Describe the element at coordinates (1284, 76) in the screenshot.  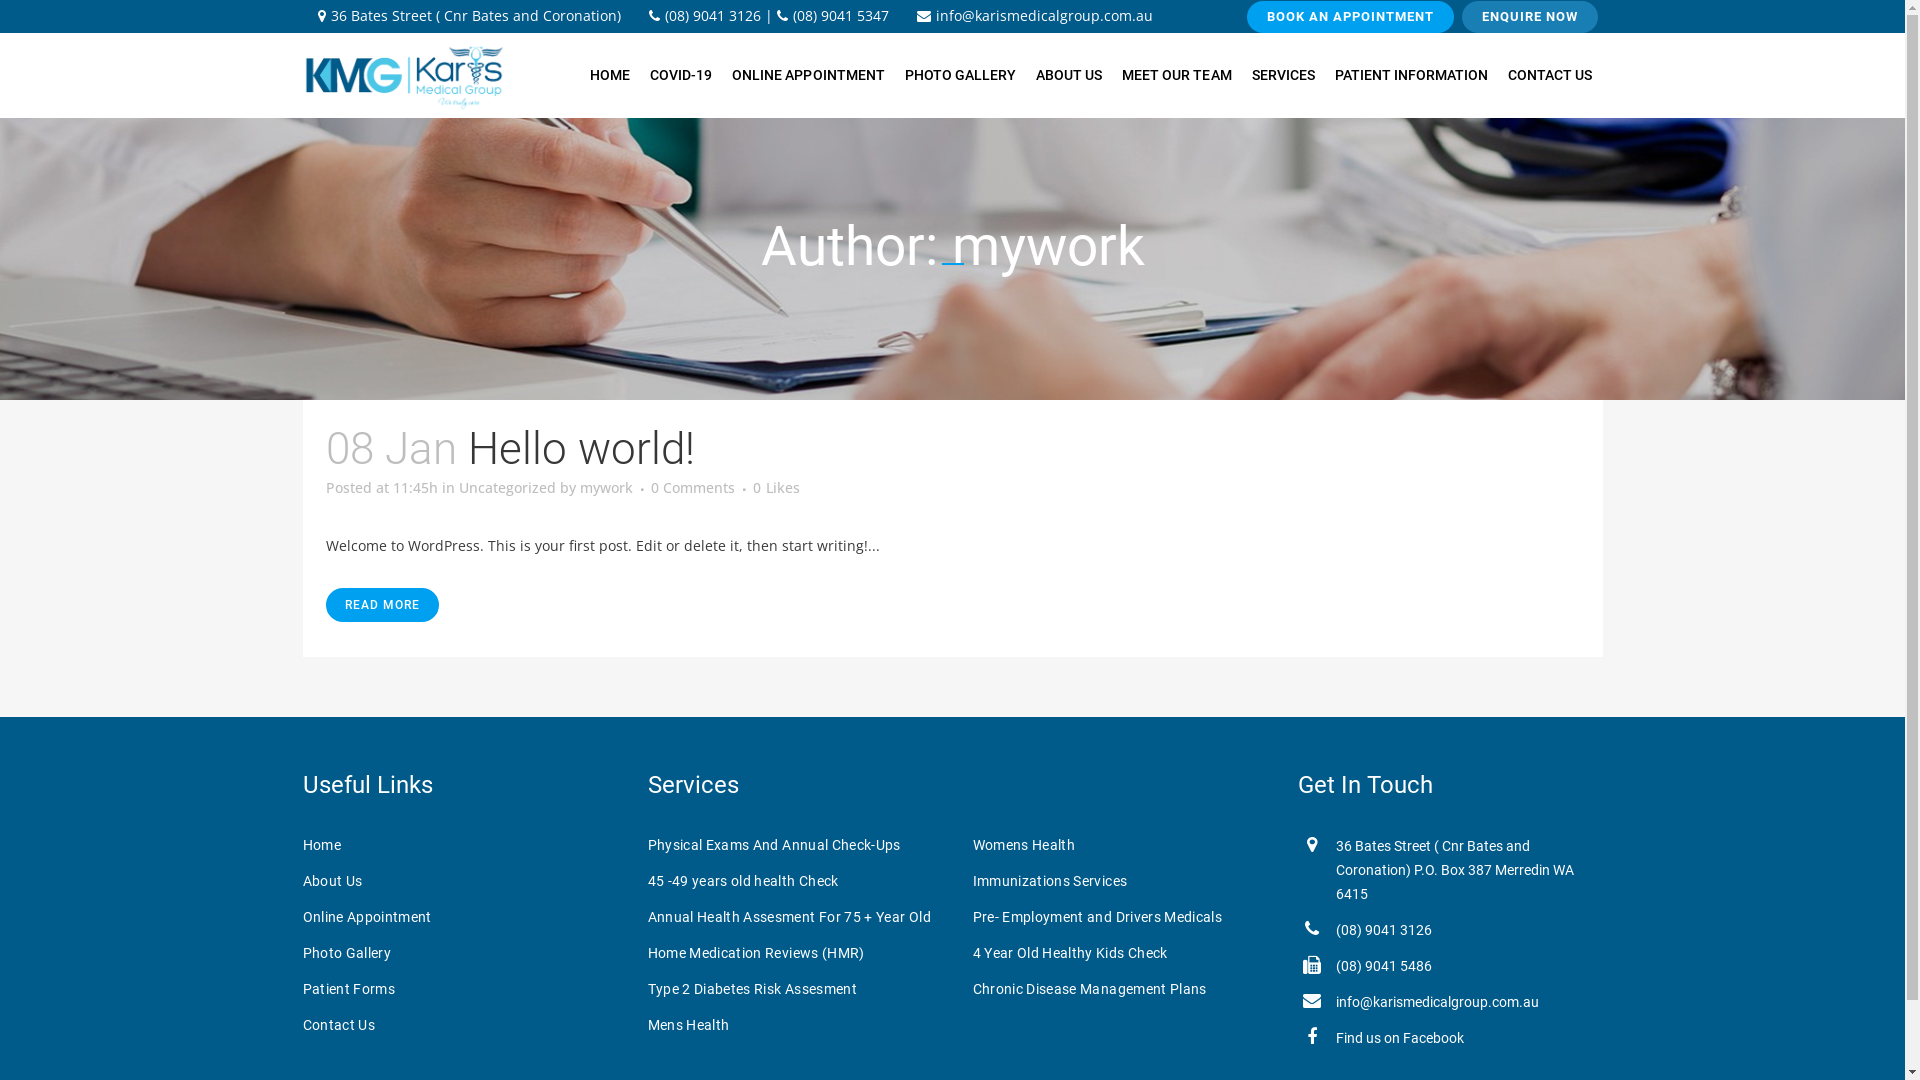
I see `SERVICES` at that location.